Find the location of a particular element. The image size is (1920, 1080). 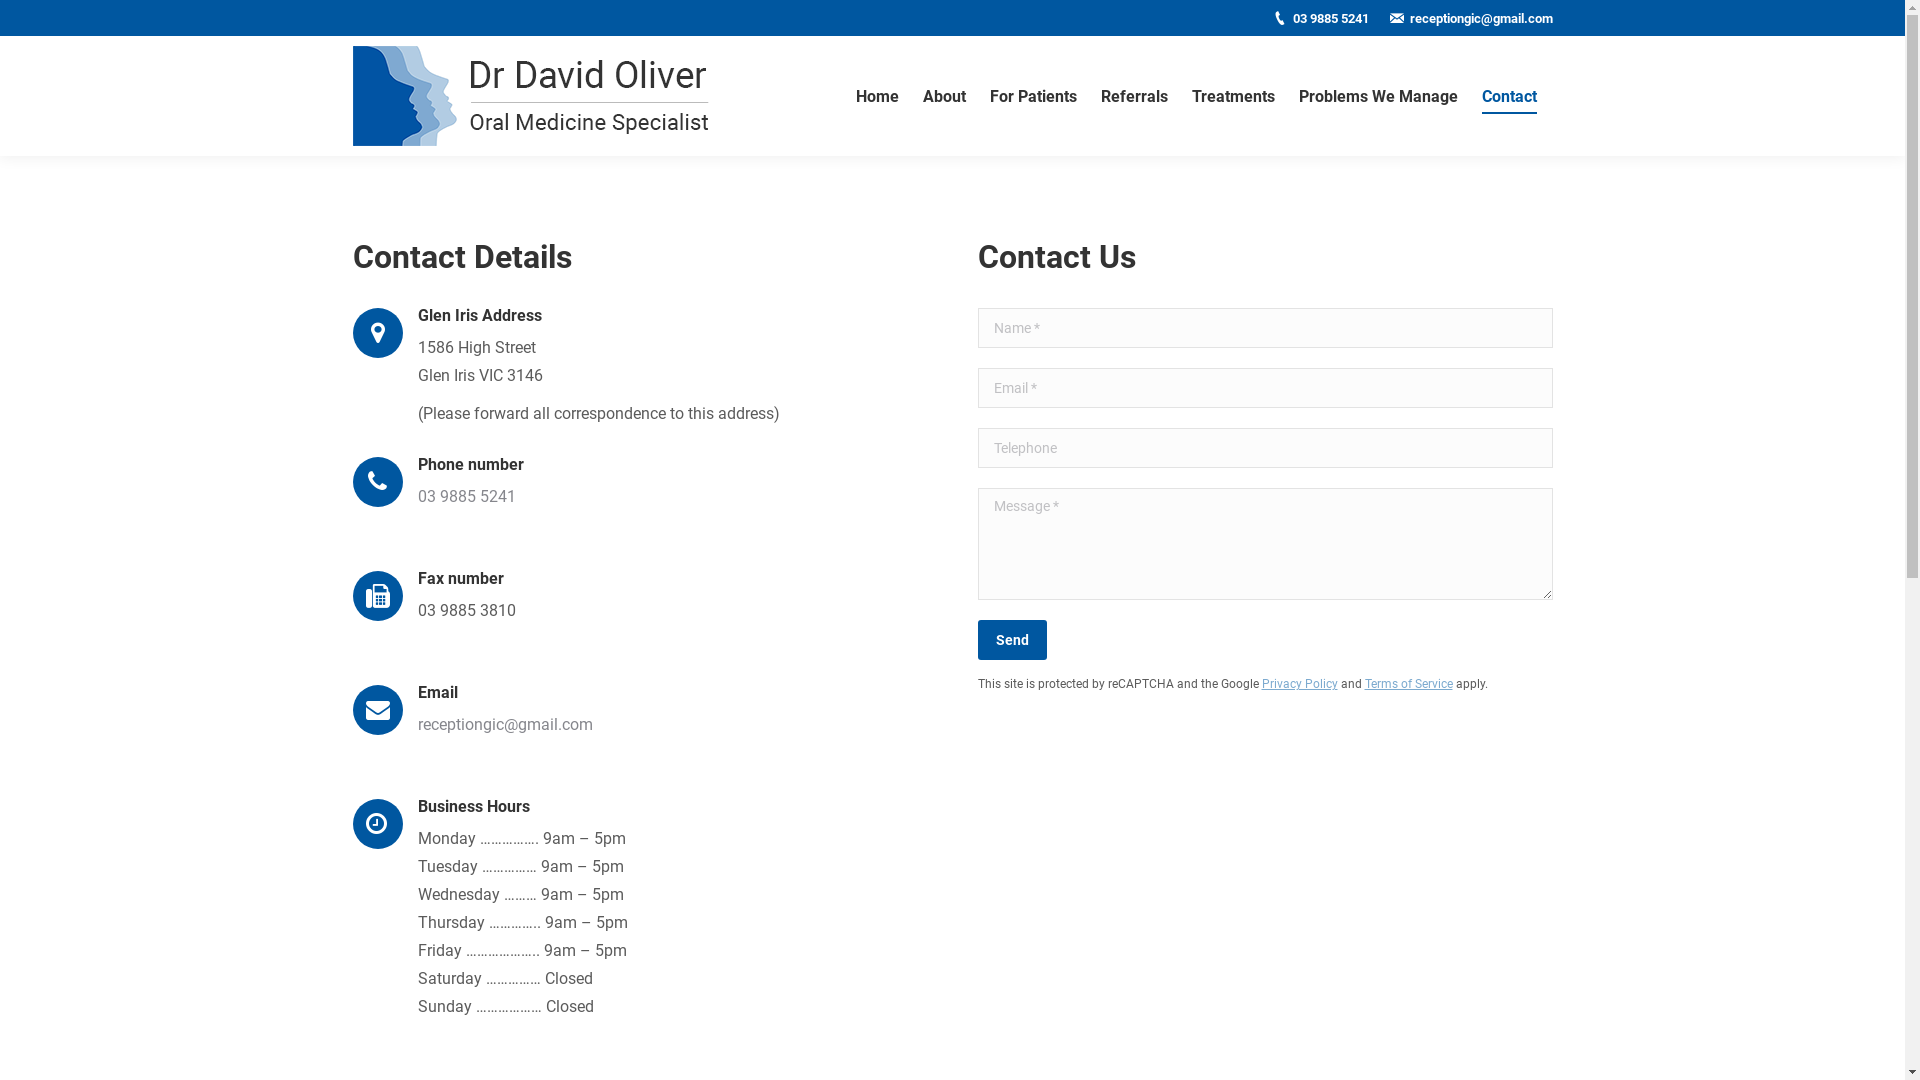

Home is located at coordinates (878, 96).